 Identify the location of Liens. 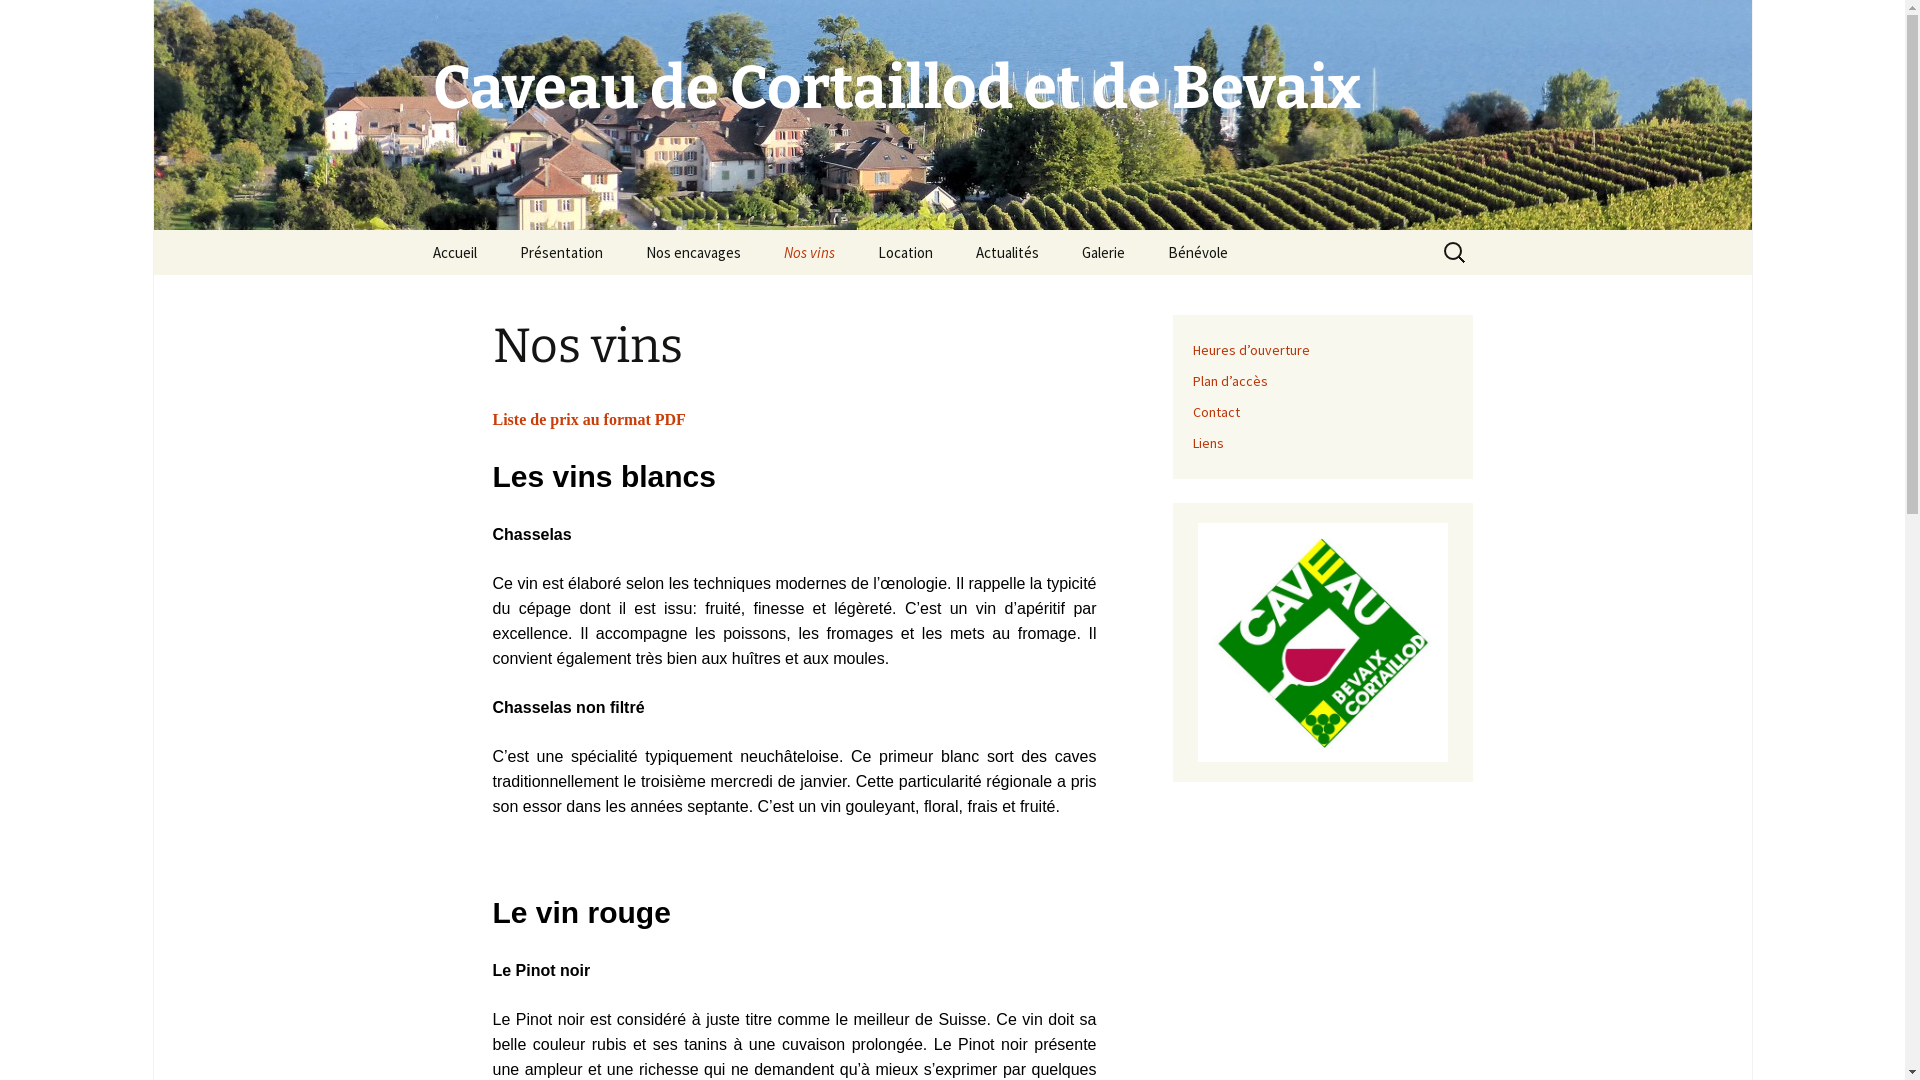
(1208, 443).